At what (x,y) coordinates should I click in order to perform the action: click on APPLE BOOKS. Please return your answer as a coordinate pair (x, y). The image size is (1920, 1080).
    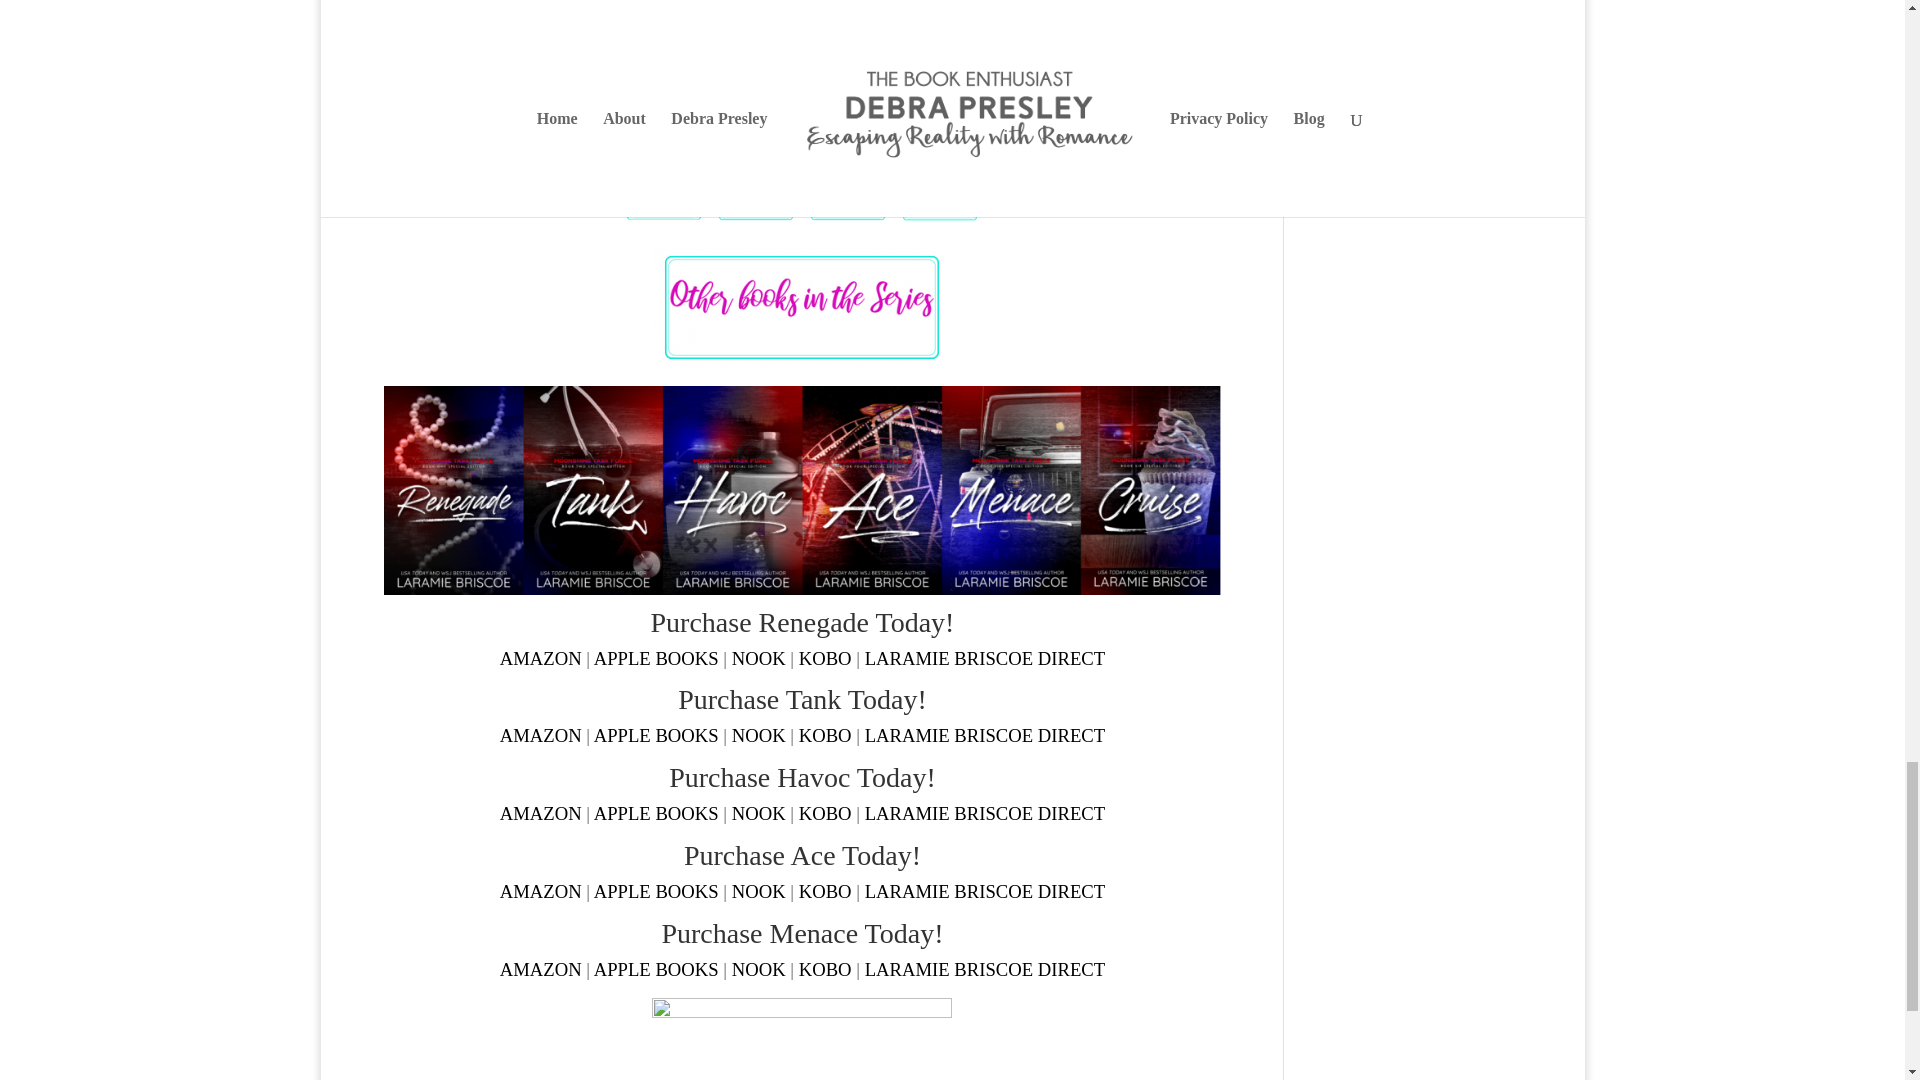
    Looking at the image, I should click on (656, 658).